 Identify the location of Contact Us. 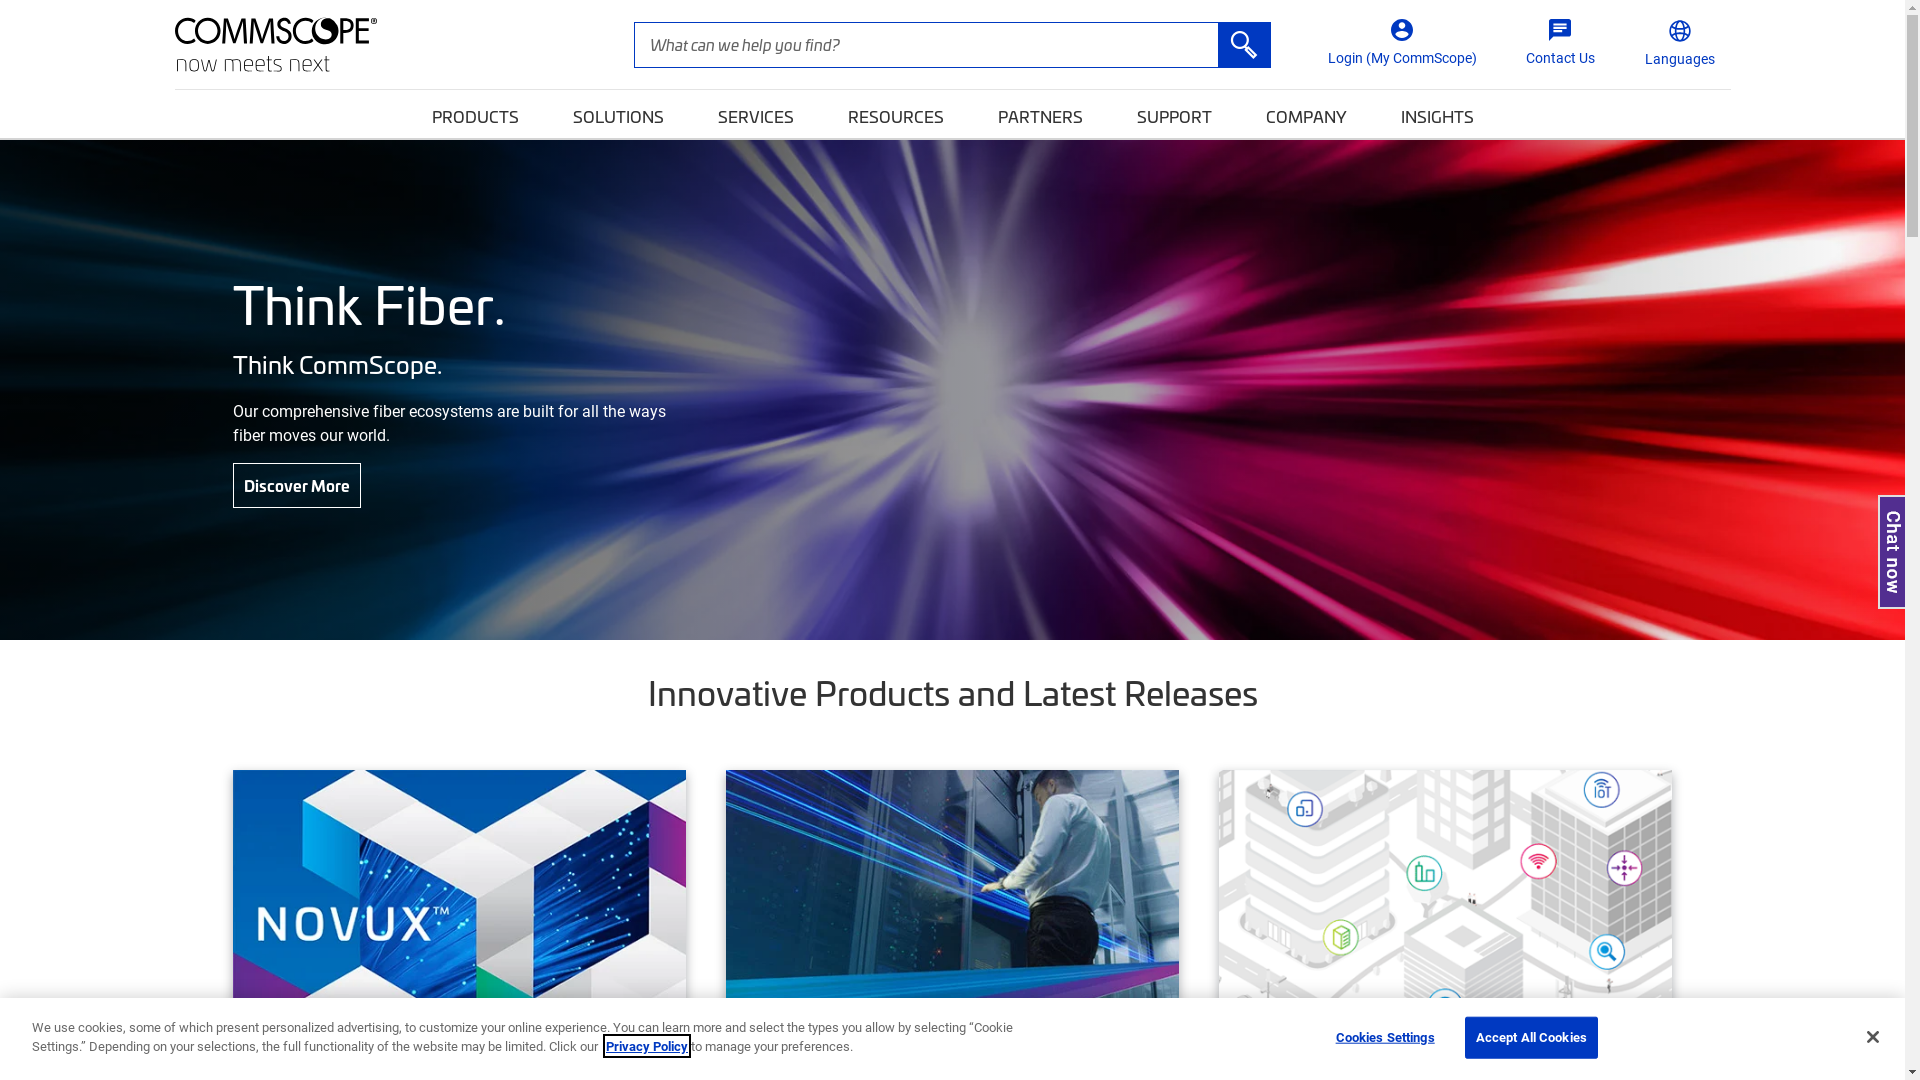
(1560, 44).